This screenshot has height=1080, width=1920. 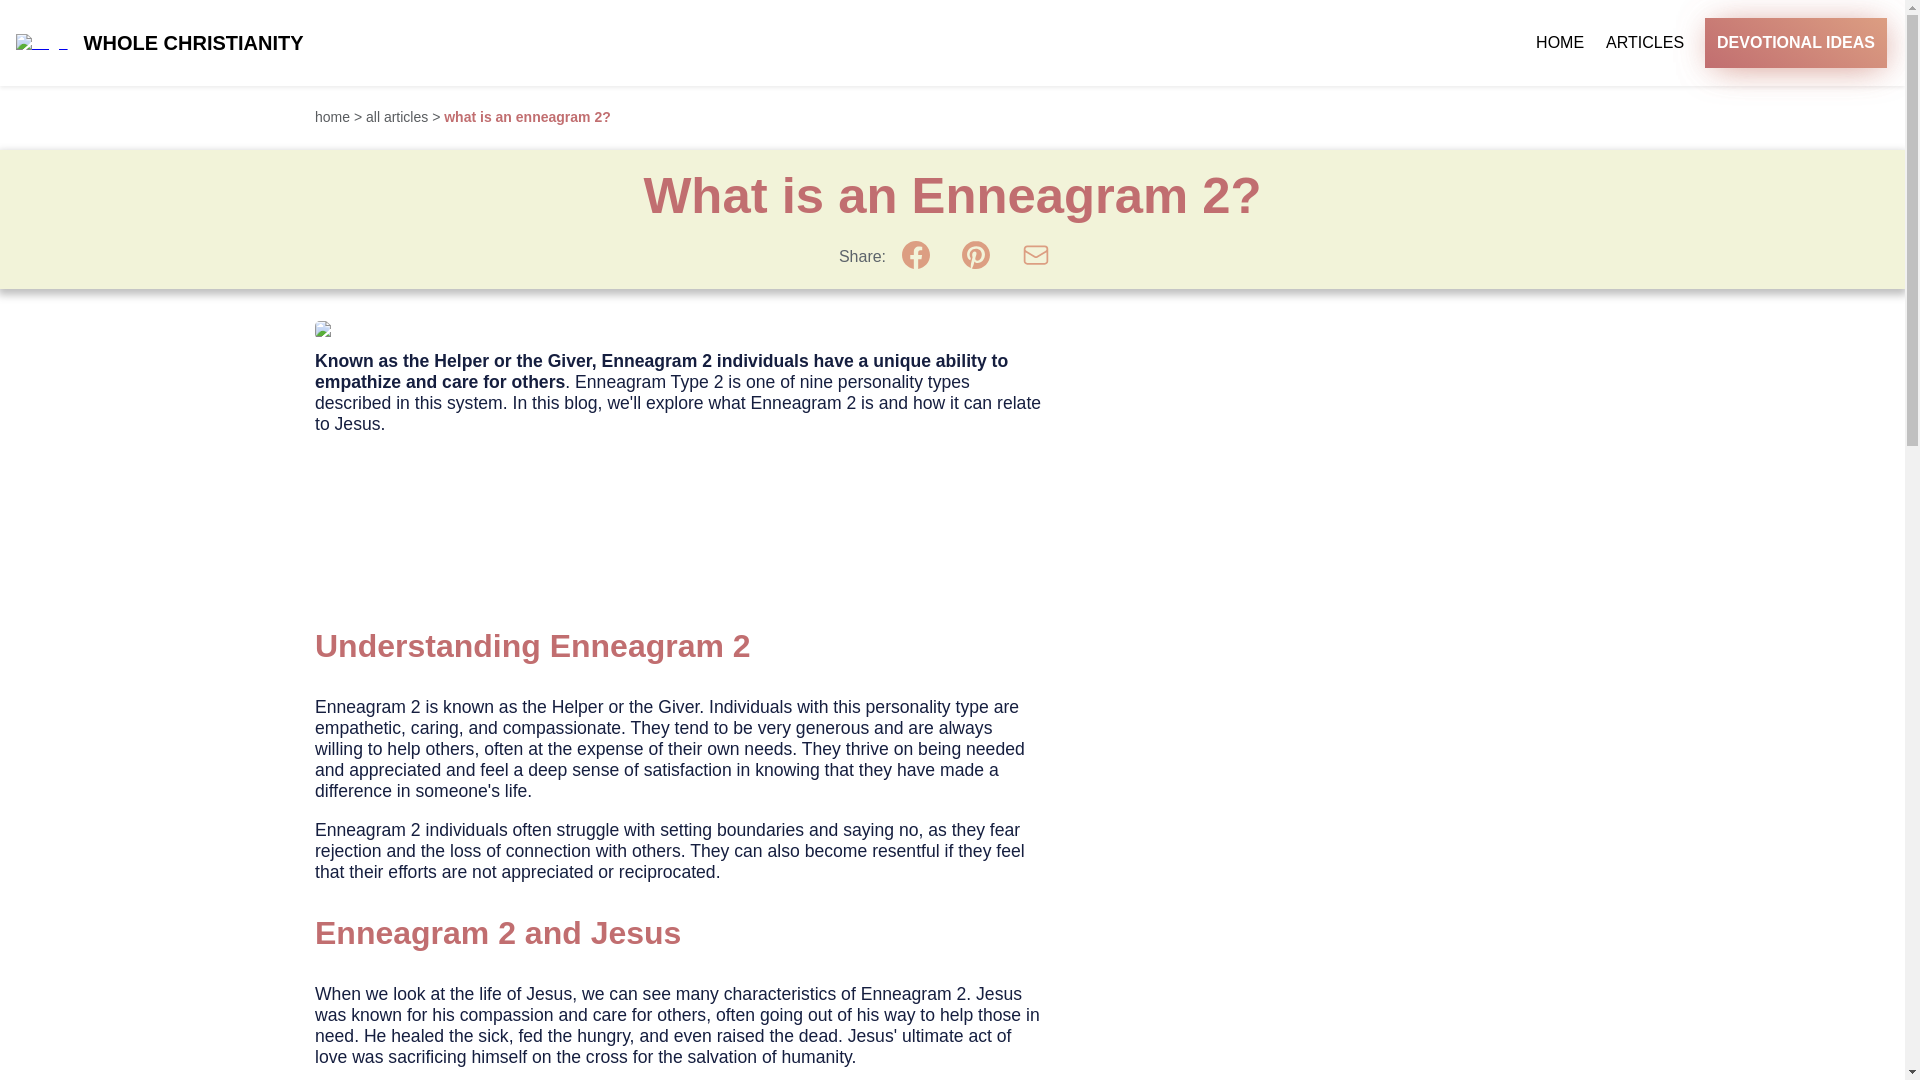 What do you see at coordinates (1796, 43) in the screenshot?
I see `DEVOTIONAL IDEAS` at bounding box center [1796, 43].